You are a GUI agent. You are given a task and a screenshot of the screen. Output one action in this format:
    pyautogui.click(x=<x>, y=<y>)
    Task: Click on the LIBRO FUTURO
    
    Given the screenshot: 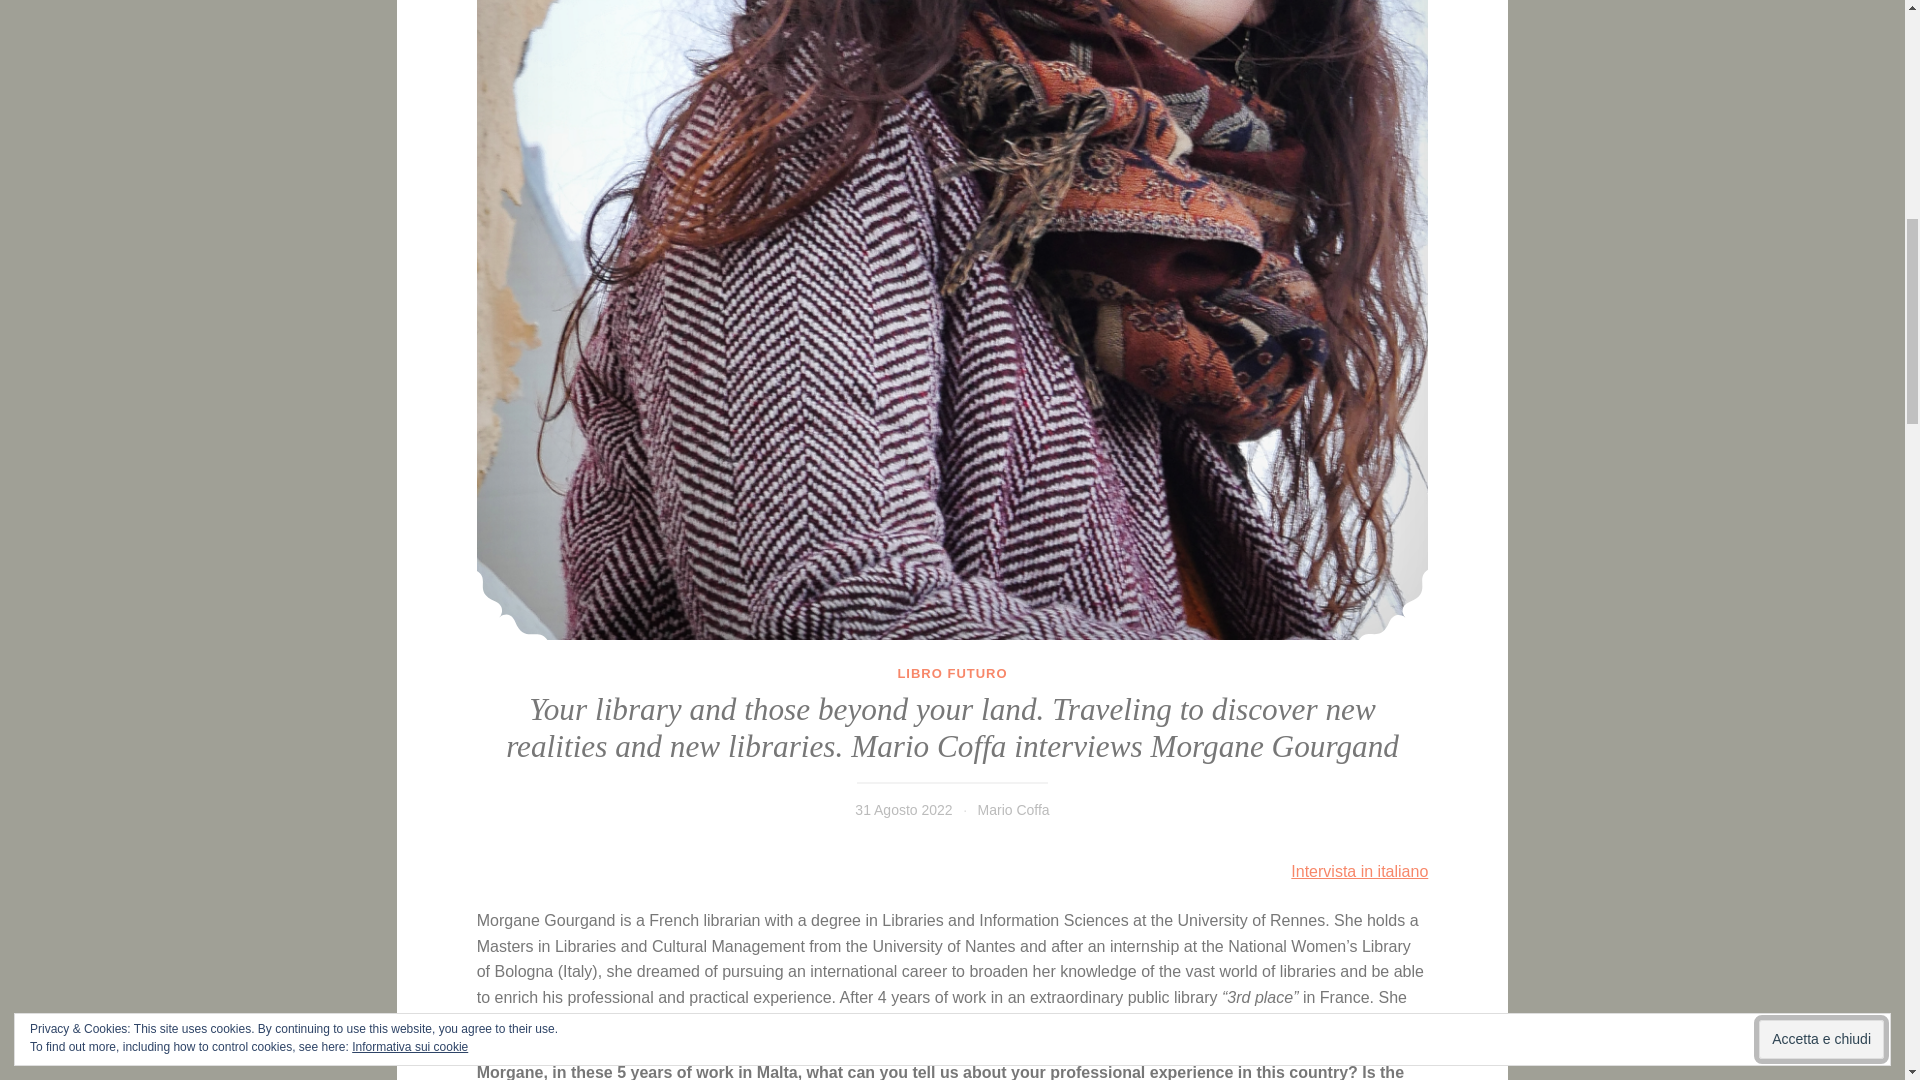 What is the action you would take?
    pyautogui.click(x=951, y=674)
    